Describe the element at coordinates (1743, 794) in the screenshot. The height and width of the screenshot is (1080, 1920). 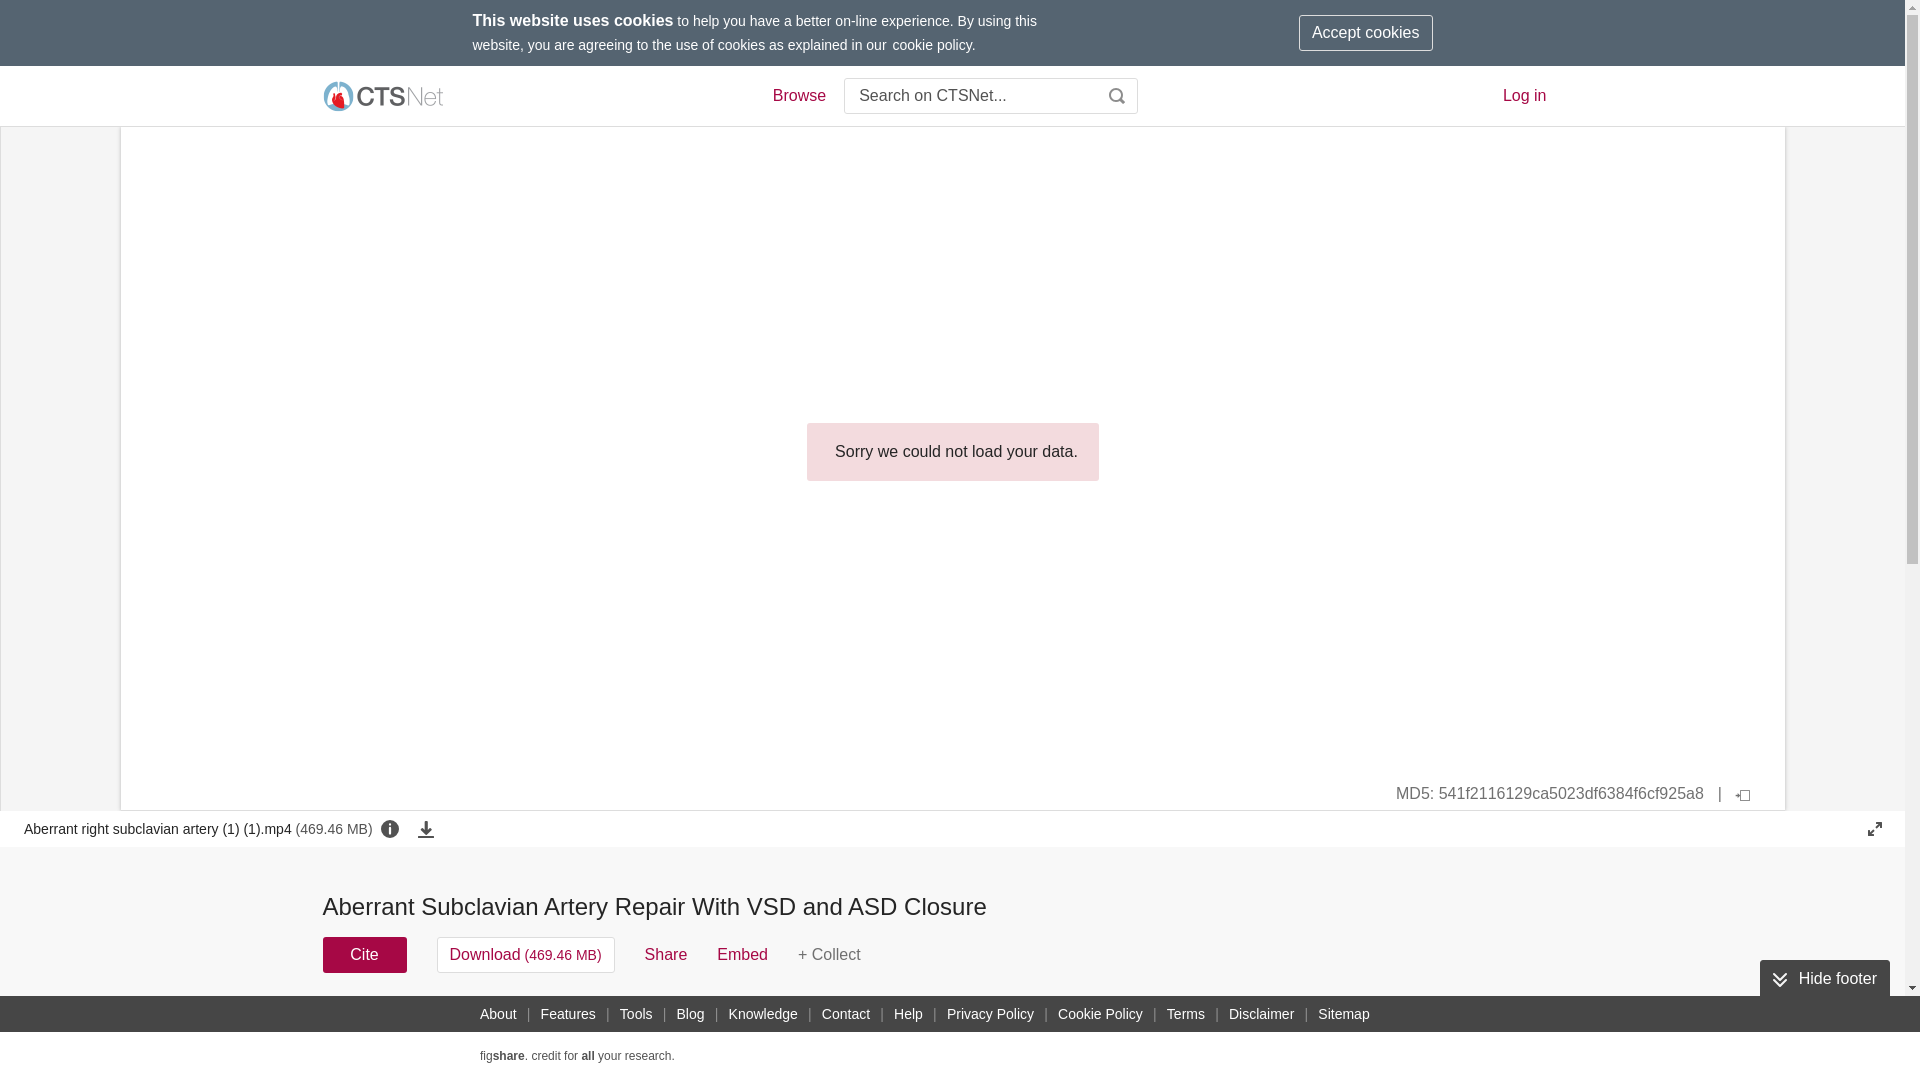
I see `hide control bar` at that location.